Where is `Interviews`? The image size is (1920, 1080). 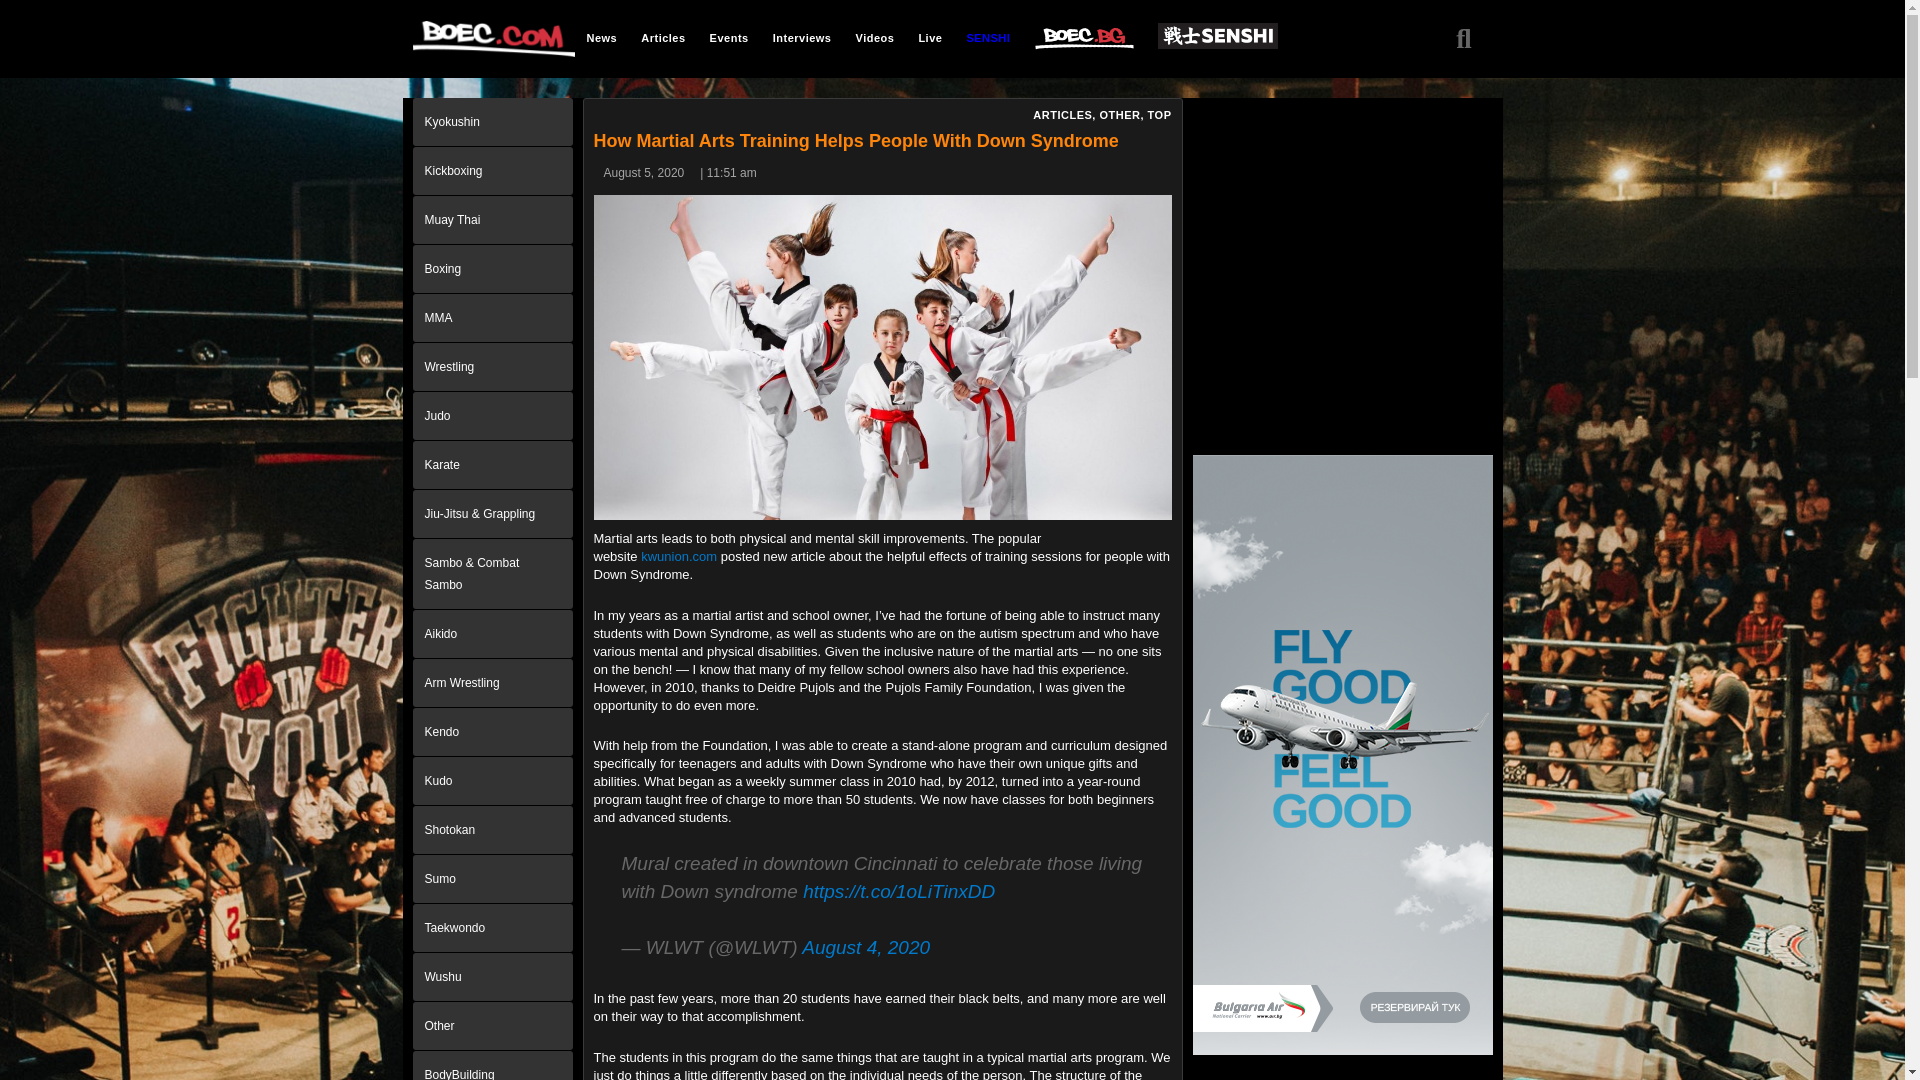
Interviews is located at coordinates (802, 37).